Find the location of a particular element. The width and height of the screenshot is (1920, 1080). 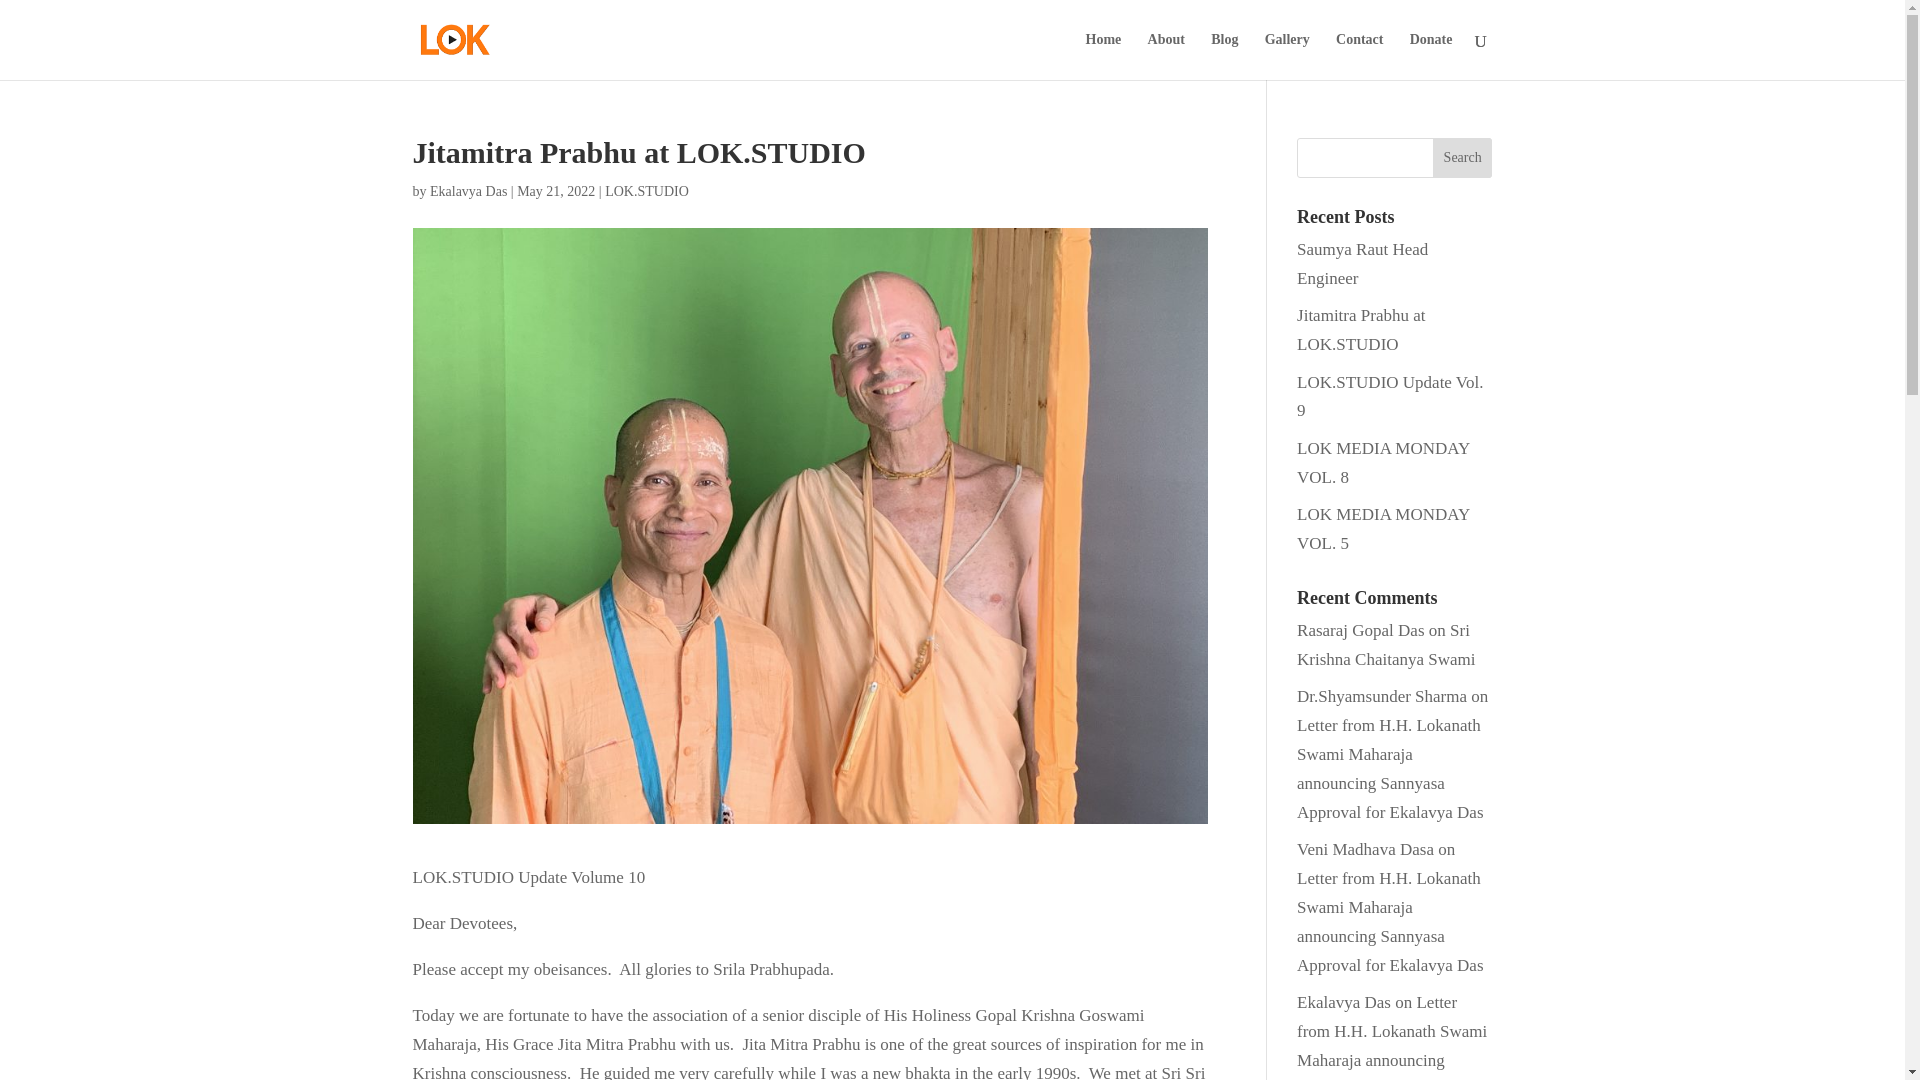

LOK MEDIA MONDAY VOL. 8 is located at coordinates (1384, 462).